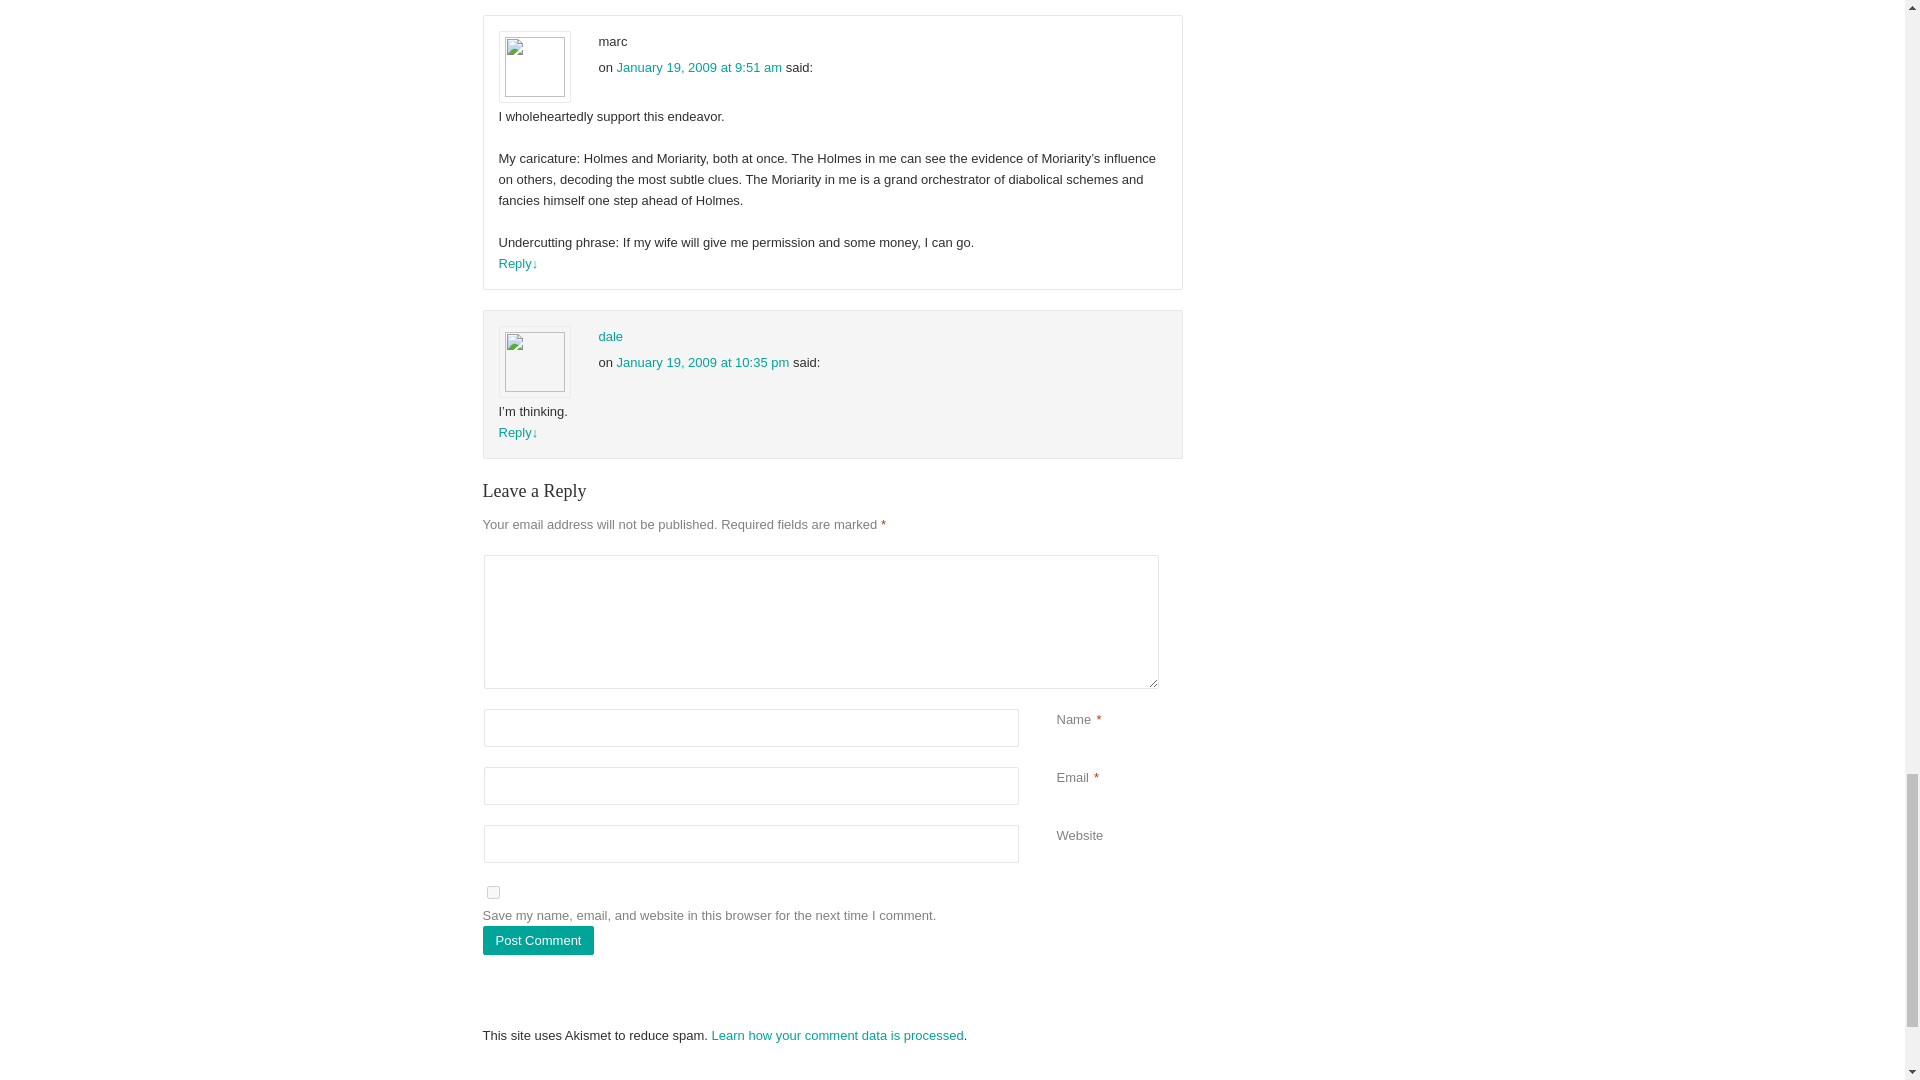 The width and height of the screenshot is (1920, 1080). What do you see at coordinates (610, 336) in the screenshot?
I see `dale` at bounding box center [610, 336].